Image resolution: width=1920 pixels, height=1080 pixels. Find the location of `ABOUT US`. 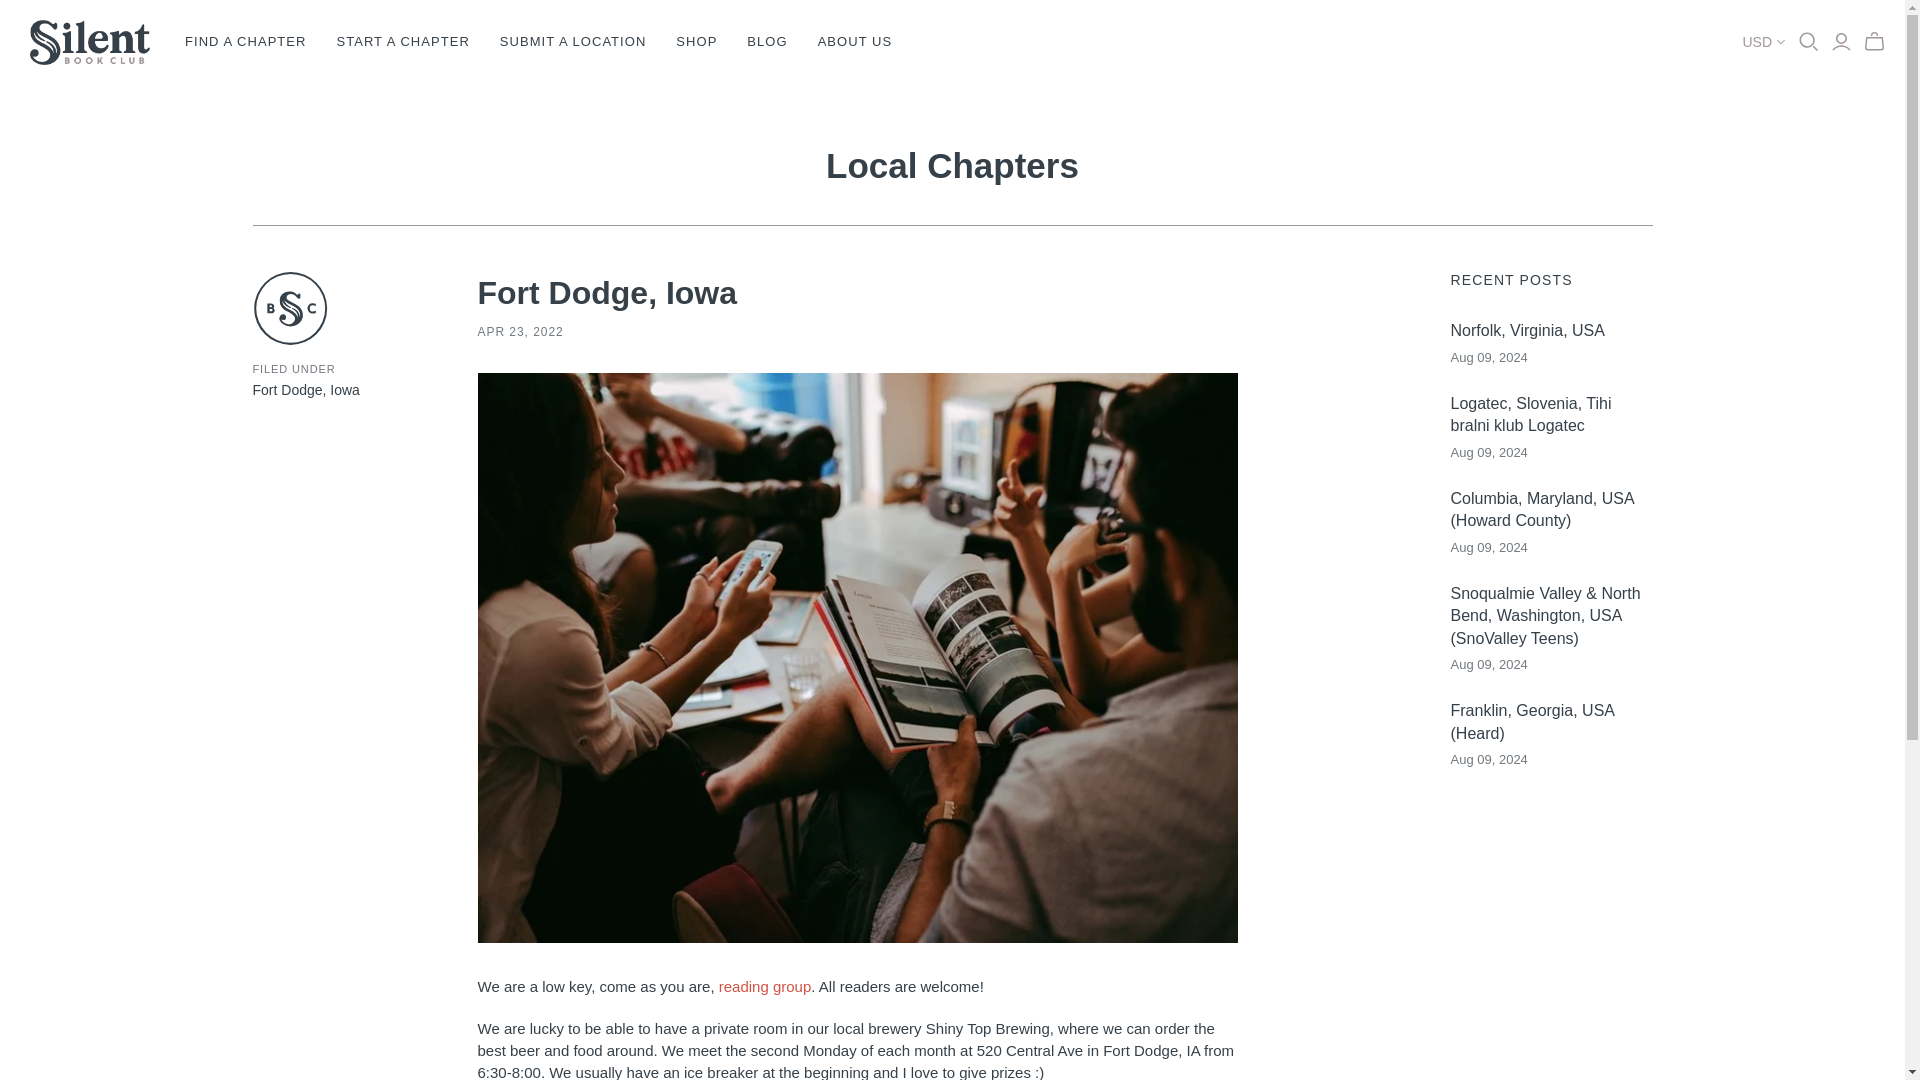

ABOUT US is located at coordinates (855, 42).